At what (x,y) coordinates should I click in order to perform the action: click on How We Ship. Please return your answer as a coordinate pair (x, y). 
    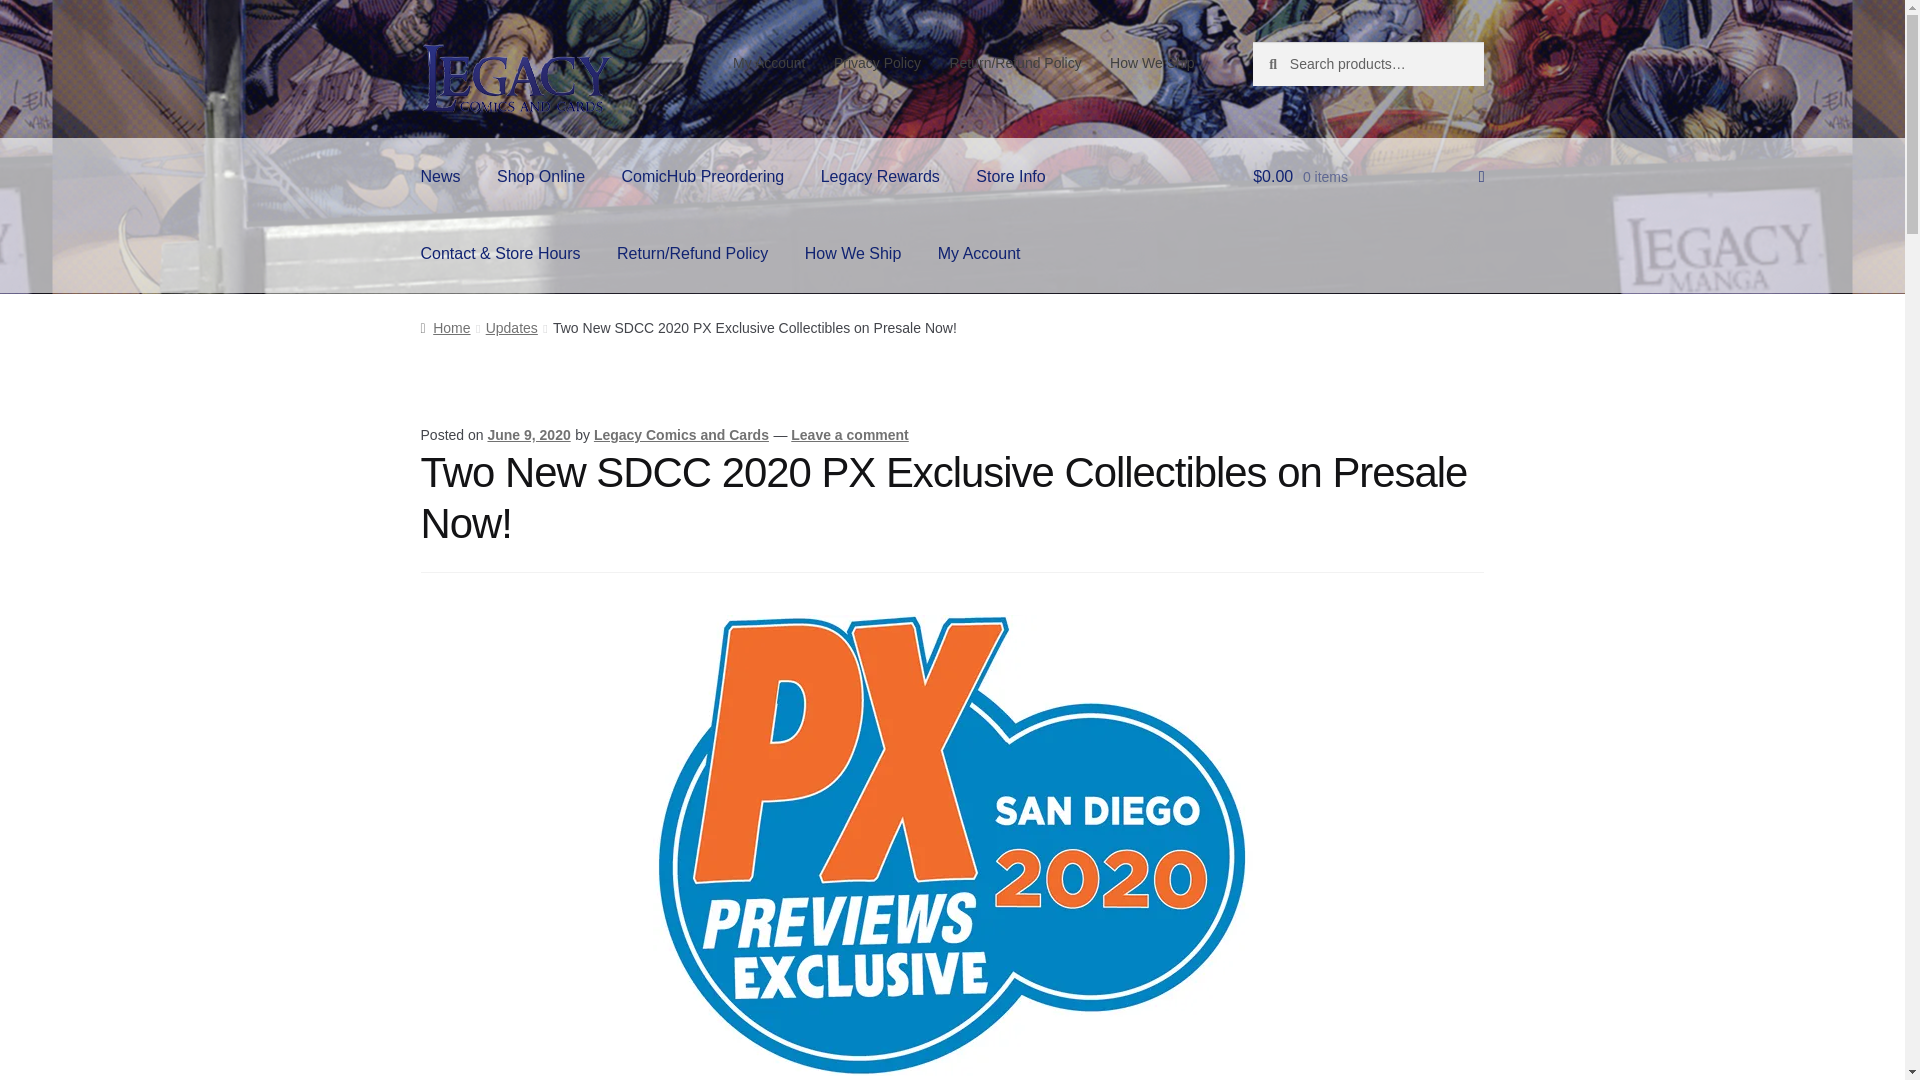
    Looking at the image, I should click on (853, 253).